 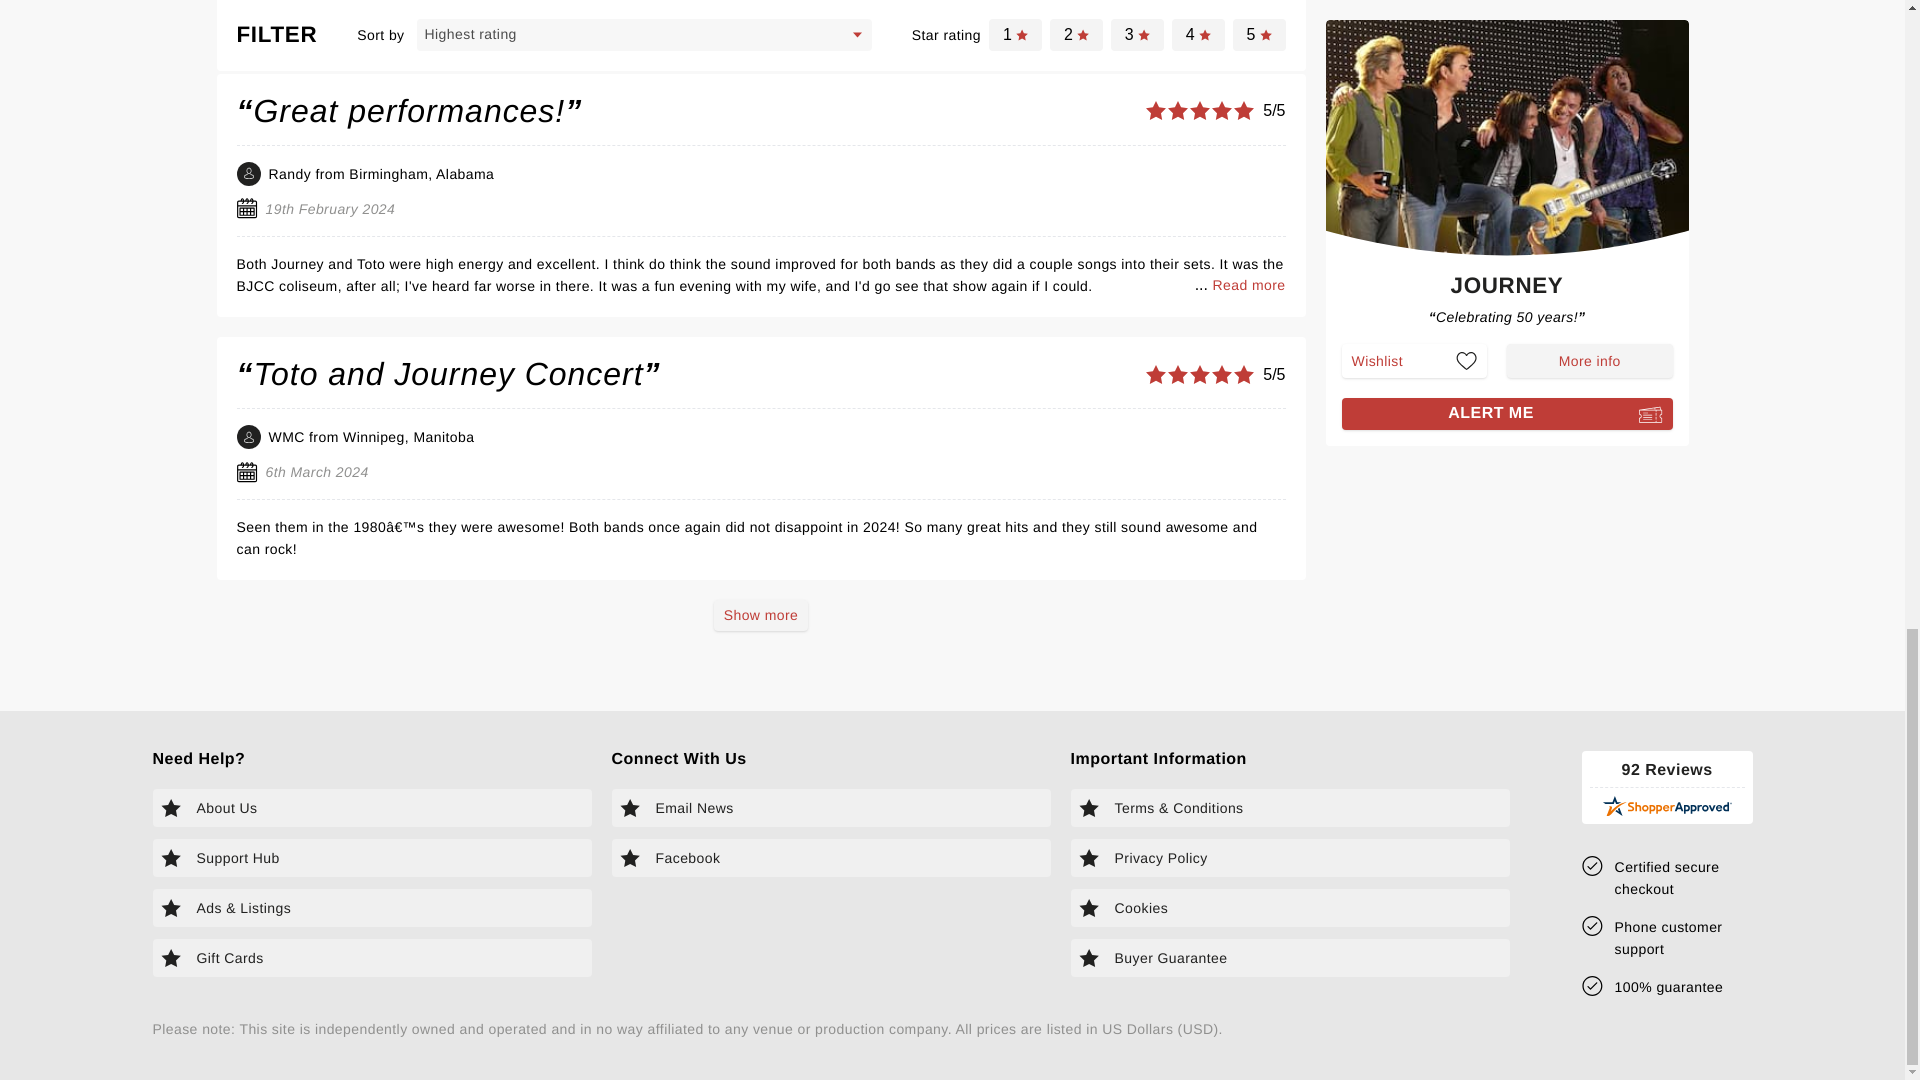 I want to click on Gift Cards, so click(x=371, y=958).